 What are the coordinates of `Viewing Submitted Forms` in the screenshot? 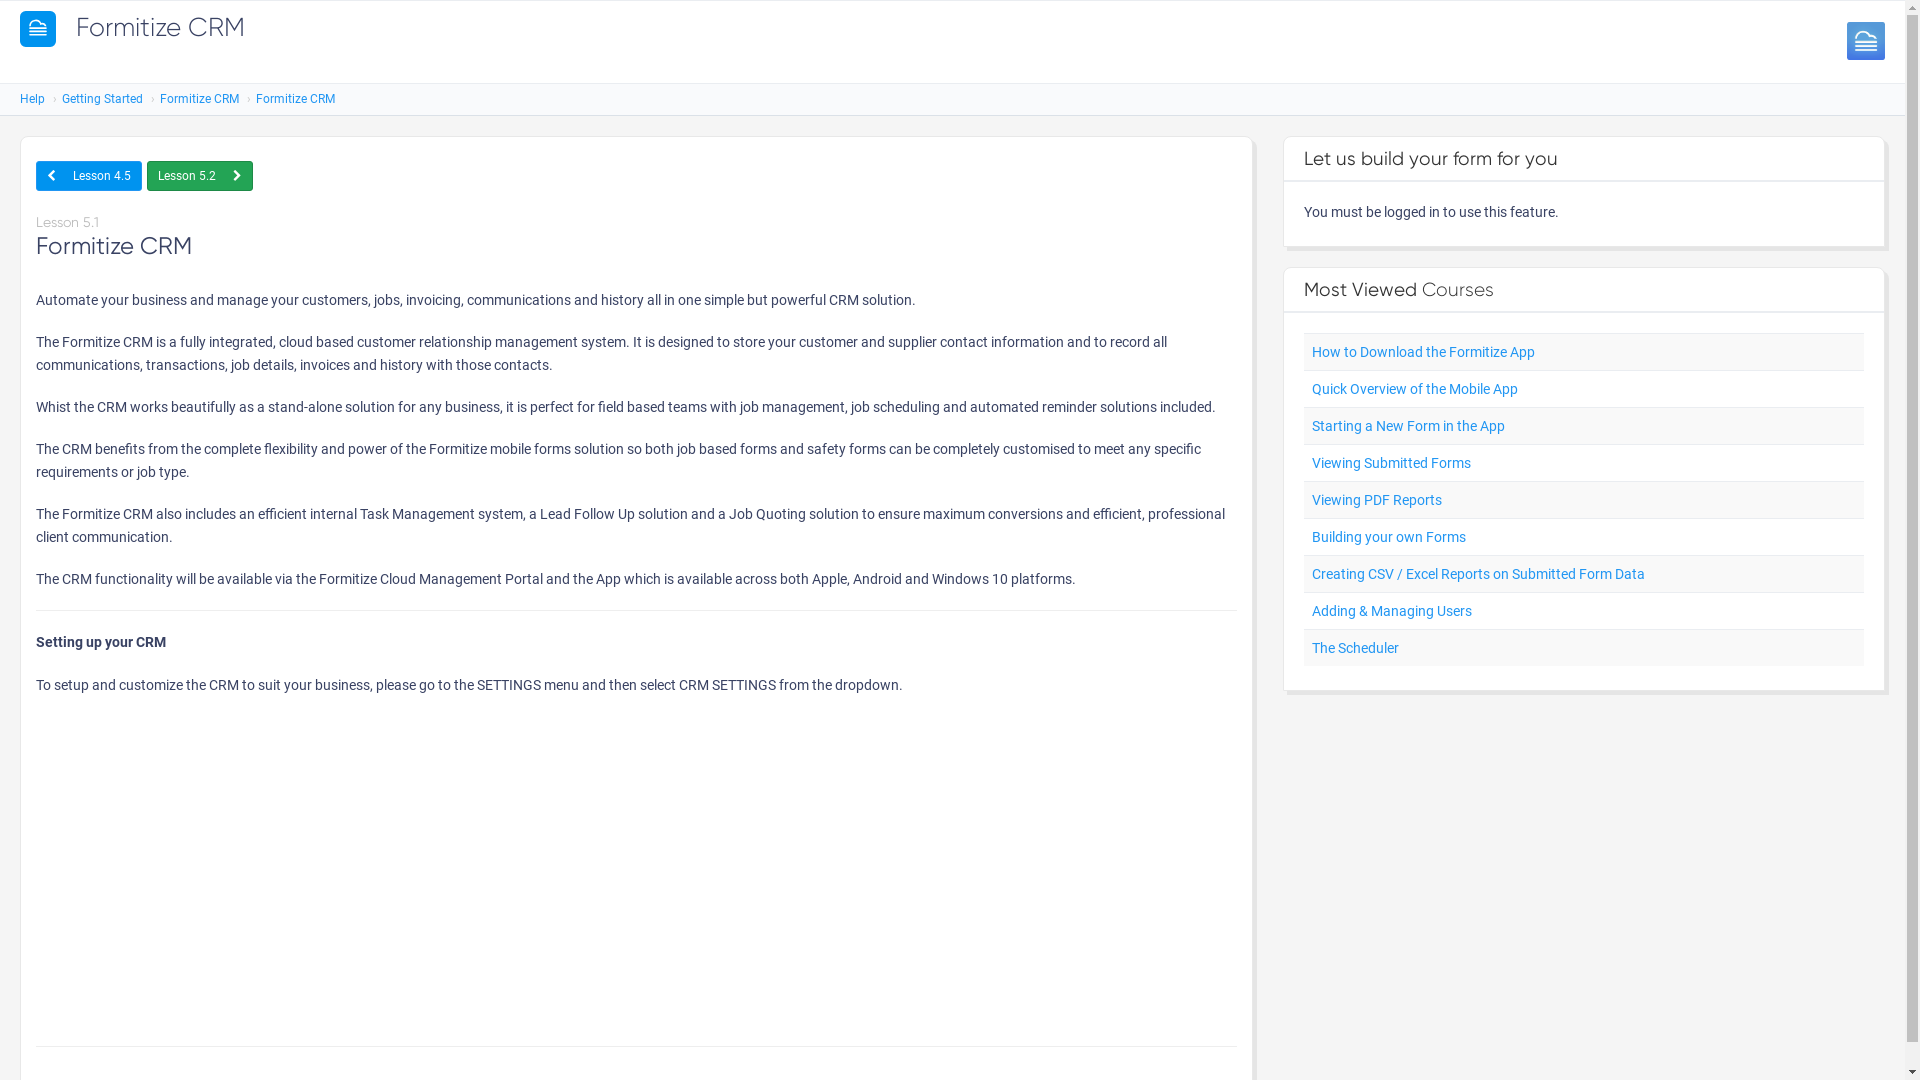 It's located at (1392, 463).